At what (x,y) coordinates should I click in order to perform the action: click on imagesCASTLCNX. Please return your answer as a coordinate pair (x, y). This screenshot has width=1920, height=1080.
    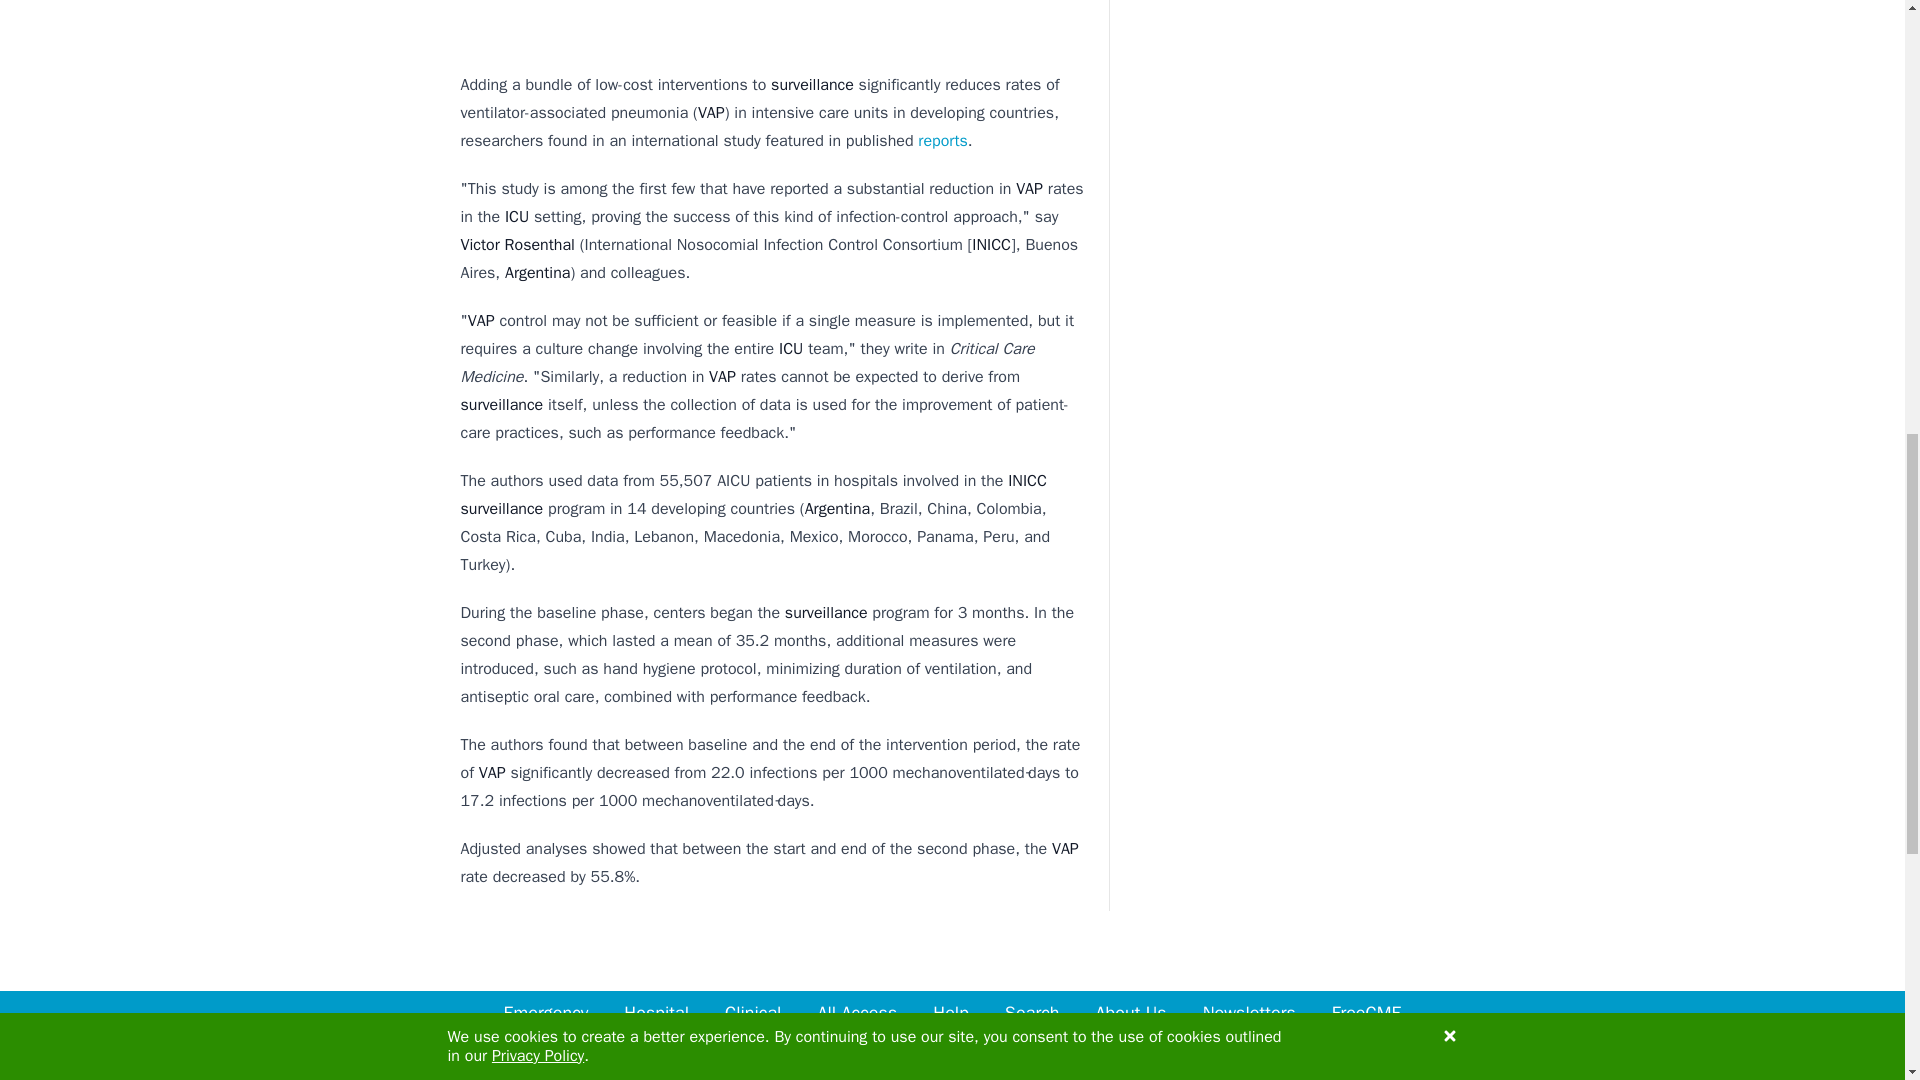
    Looking at the image, I should click on (774, 19).